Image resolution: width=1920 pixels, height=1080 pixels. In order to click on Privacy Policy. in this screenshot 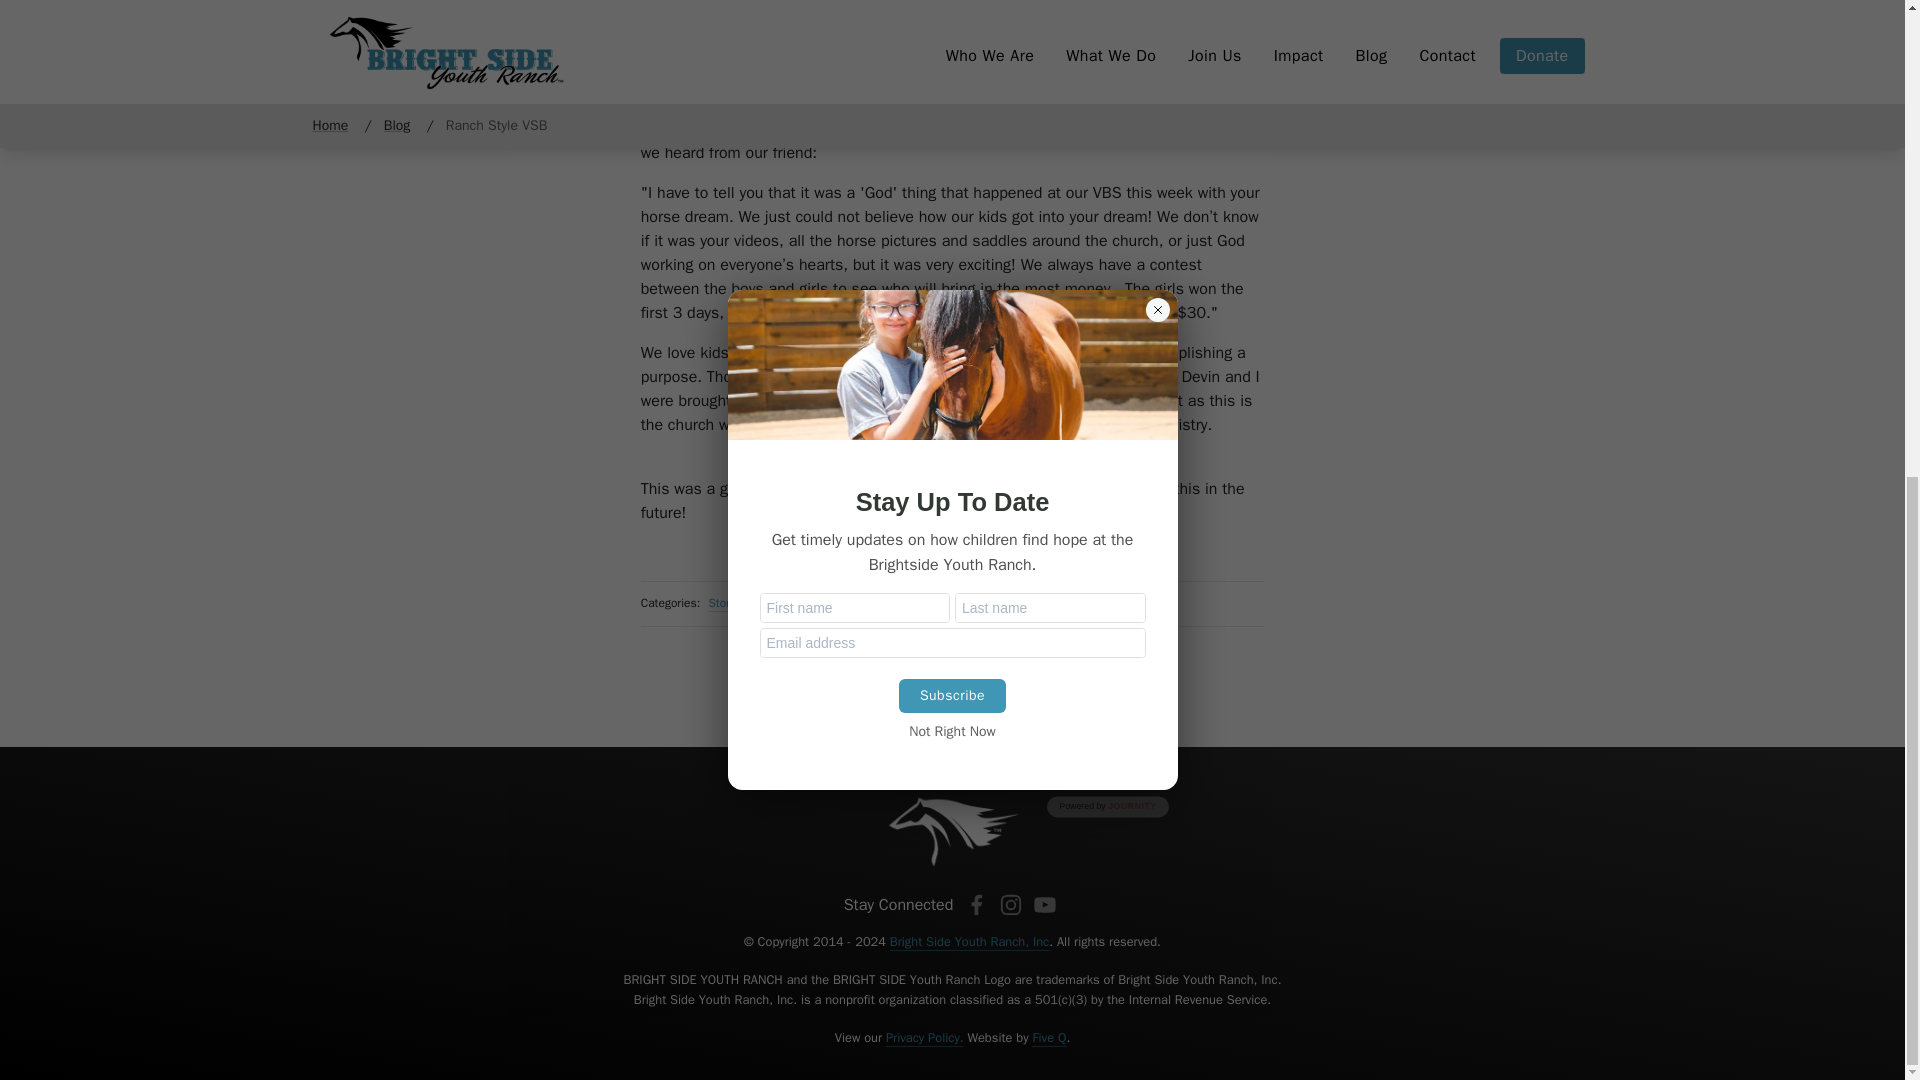, I will do `click(924, 1038)`.